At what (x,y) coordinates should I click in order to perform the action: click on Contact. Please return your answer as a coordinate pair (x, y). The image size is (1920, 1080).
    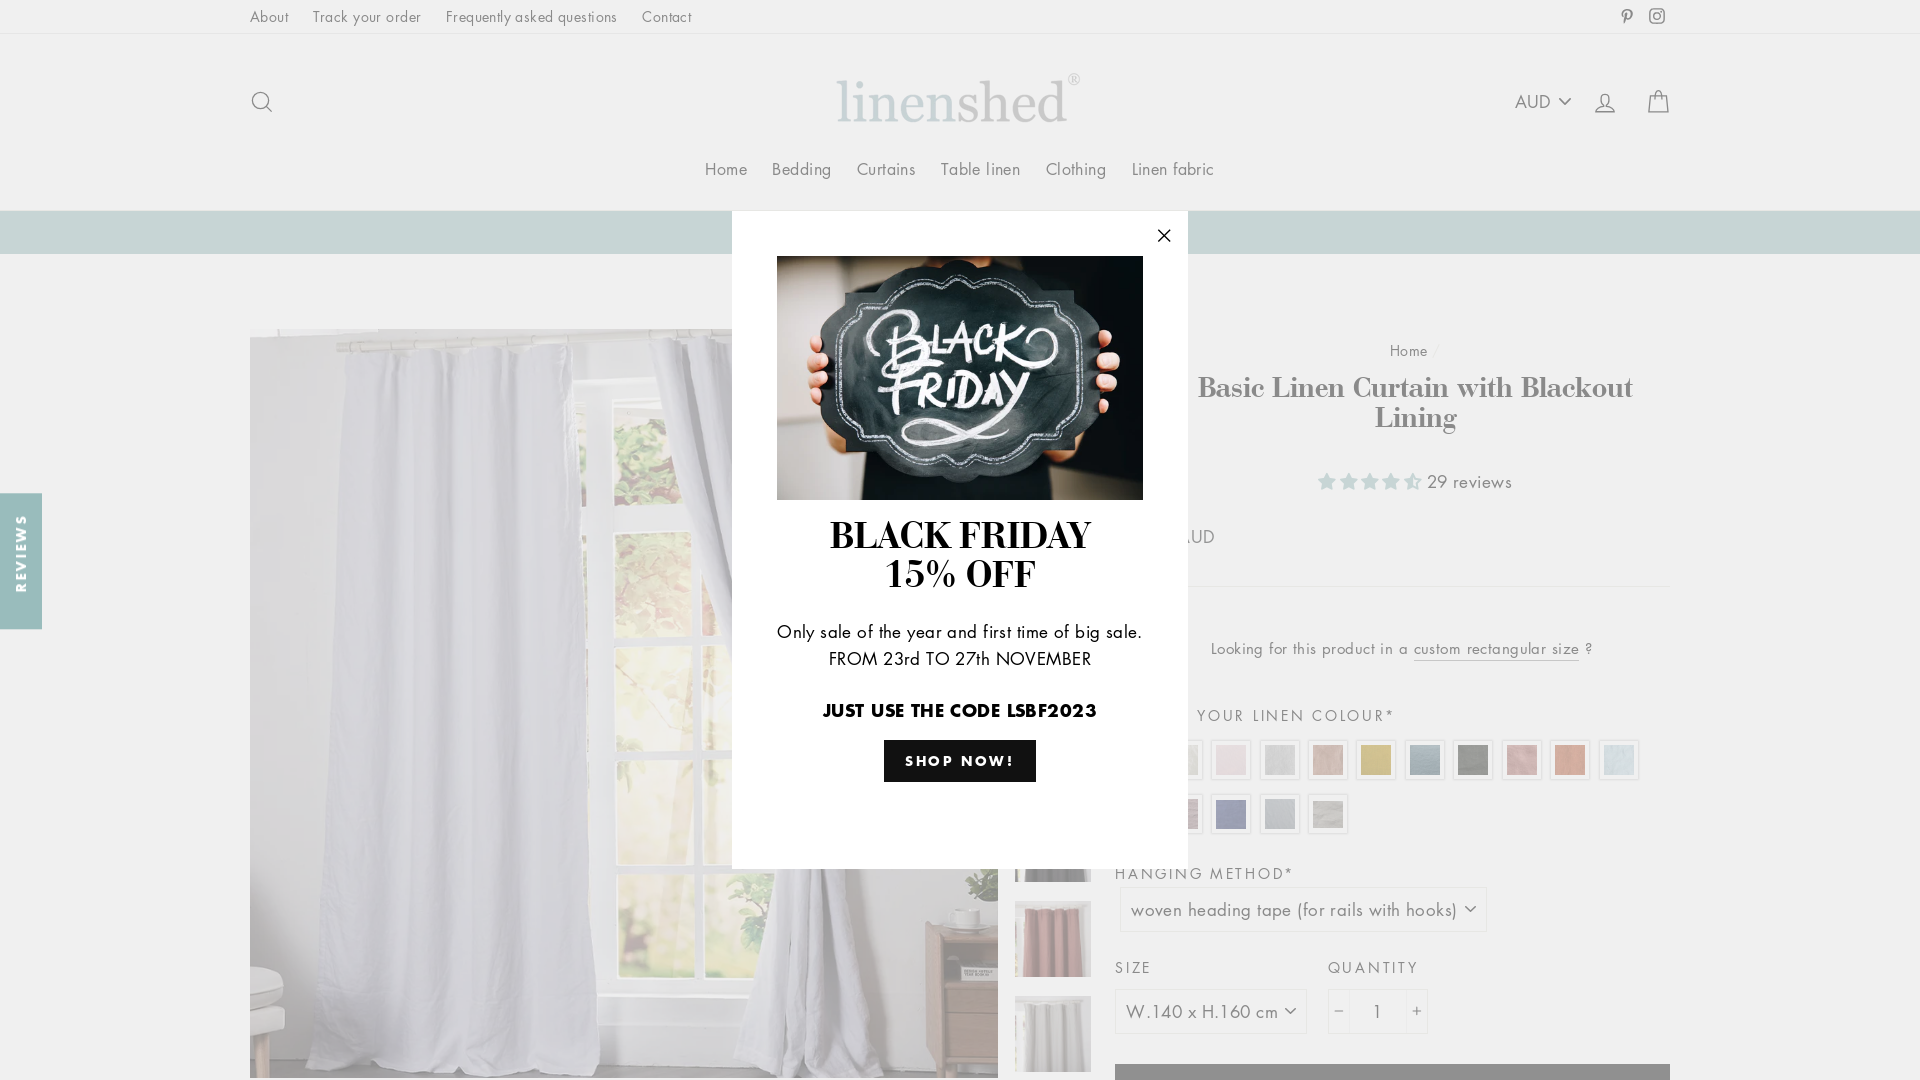
    Looking at the image, I should click on (666, 16).